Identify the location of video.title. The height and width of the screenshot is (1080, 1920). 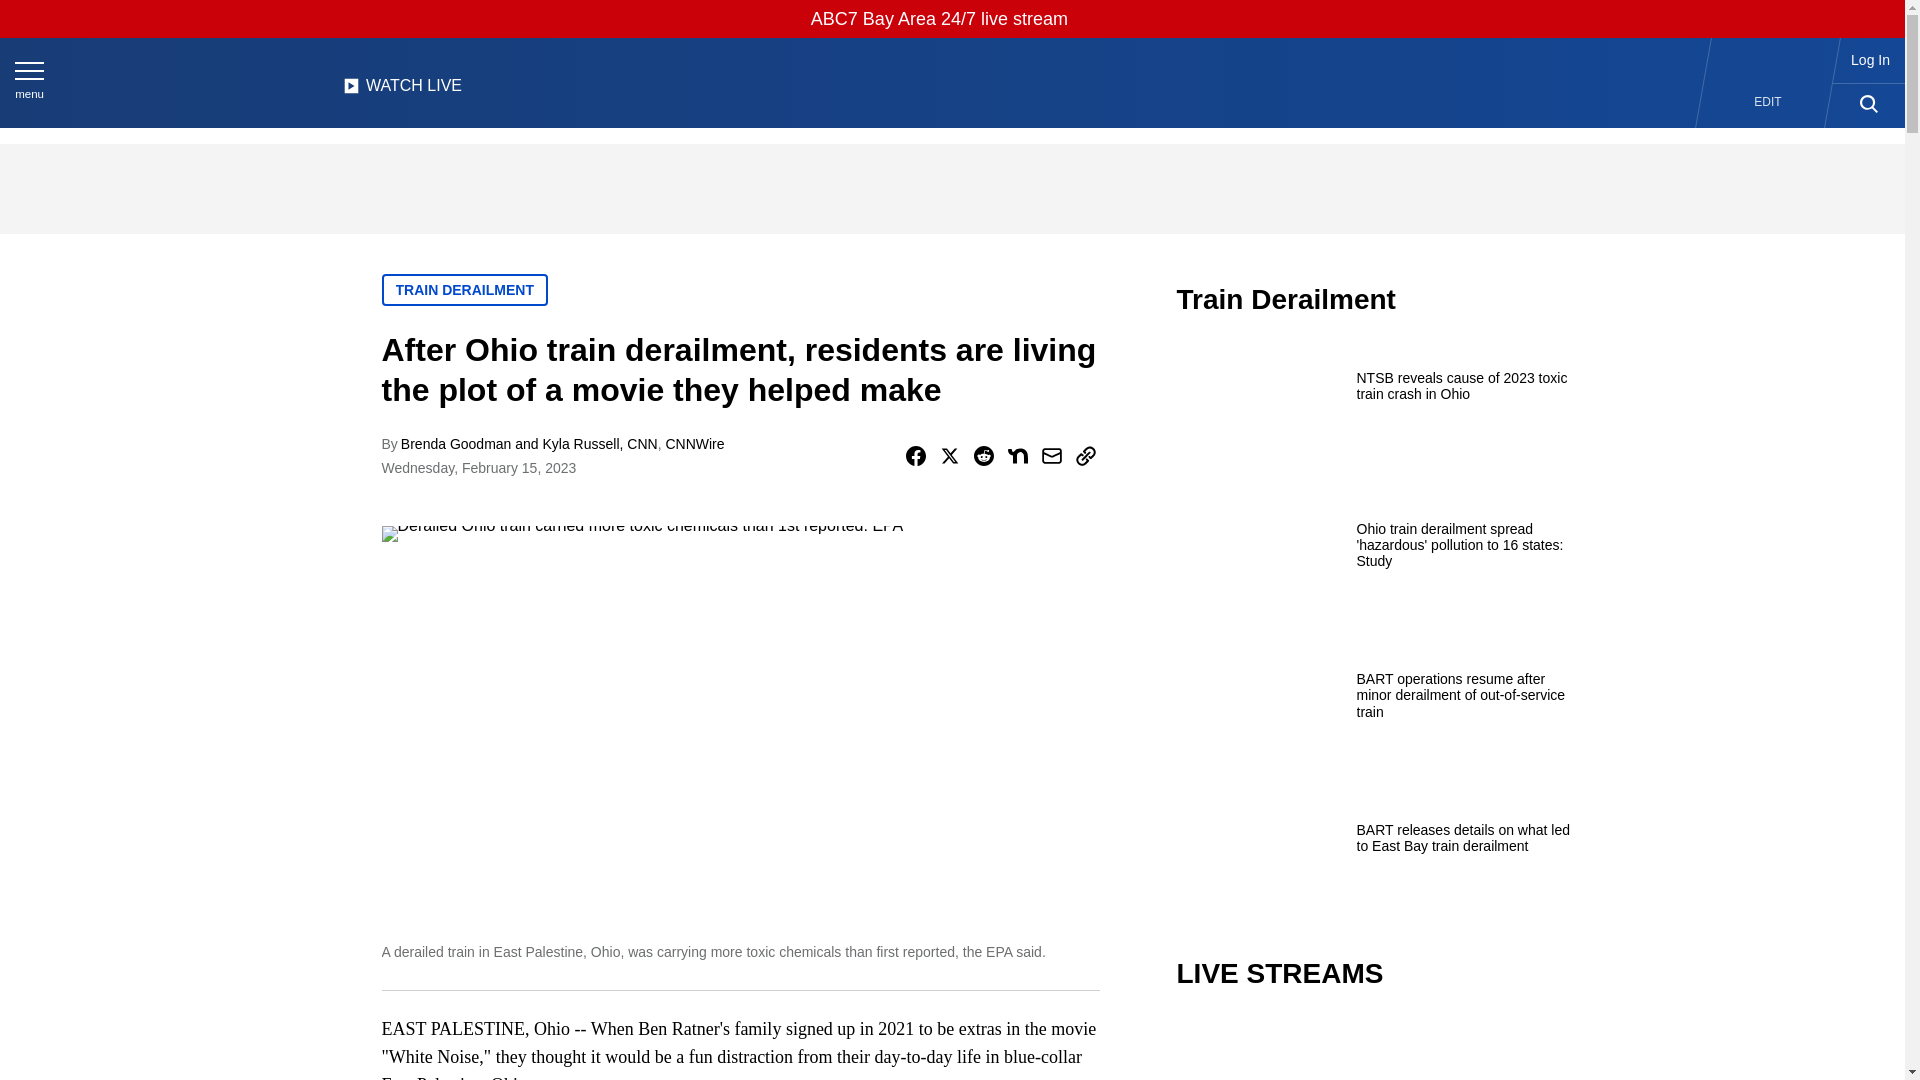
(1376, 1050).